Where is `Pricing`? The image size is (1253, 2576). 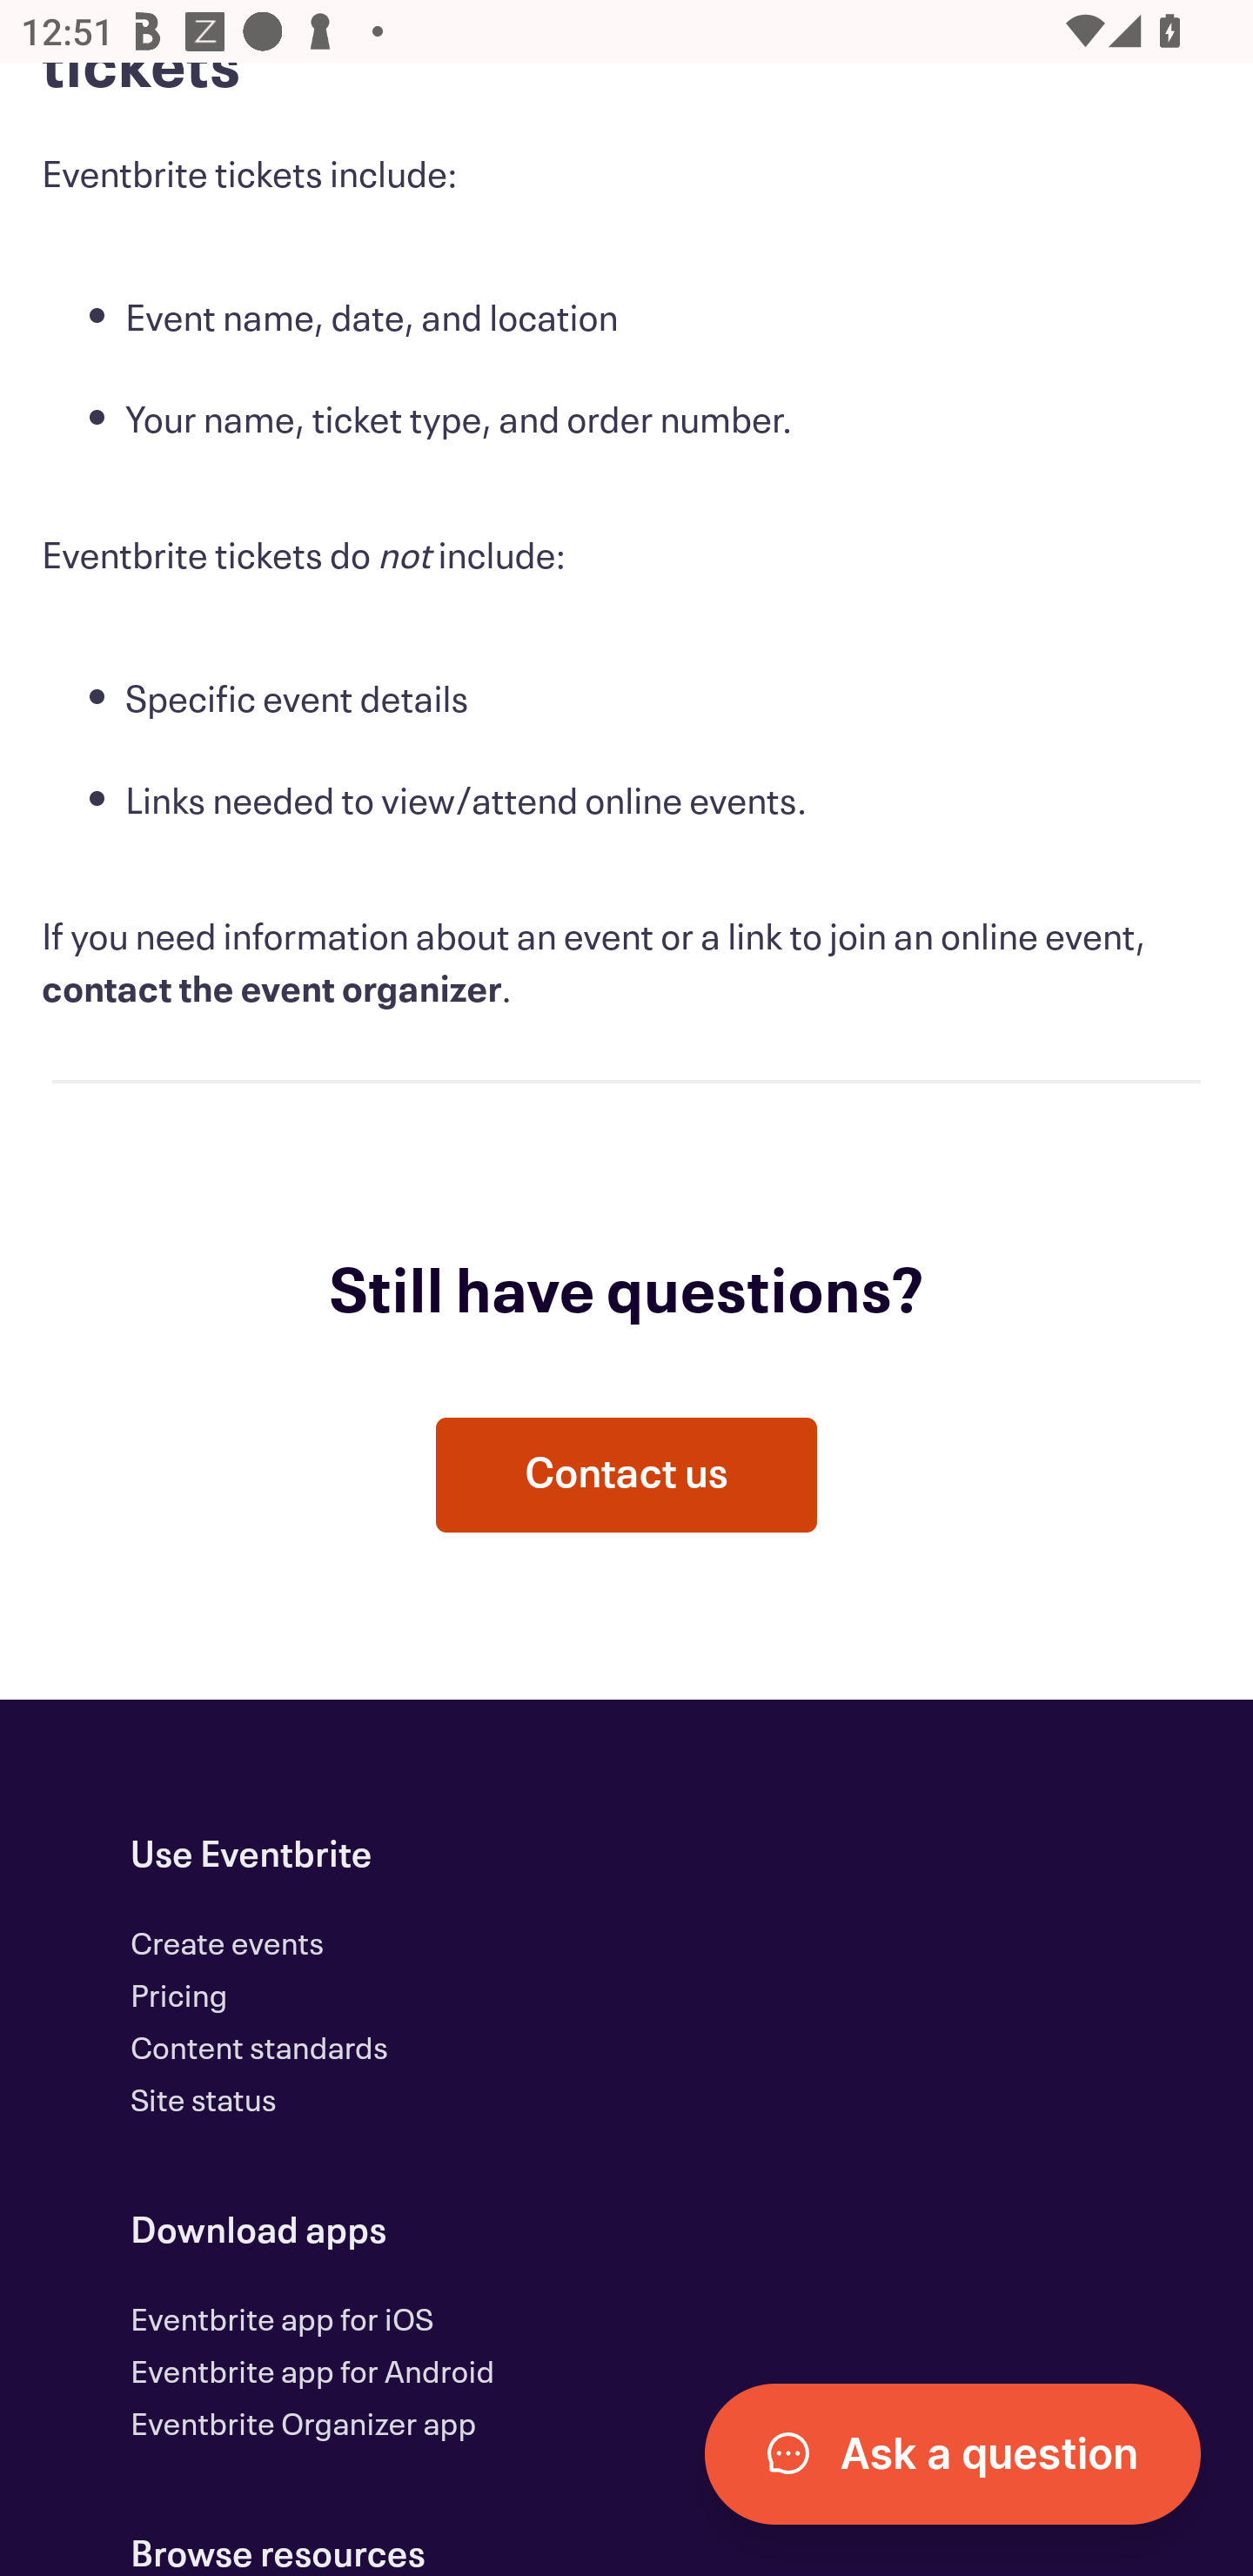 Pricing is located at coordinates (179, 2000).